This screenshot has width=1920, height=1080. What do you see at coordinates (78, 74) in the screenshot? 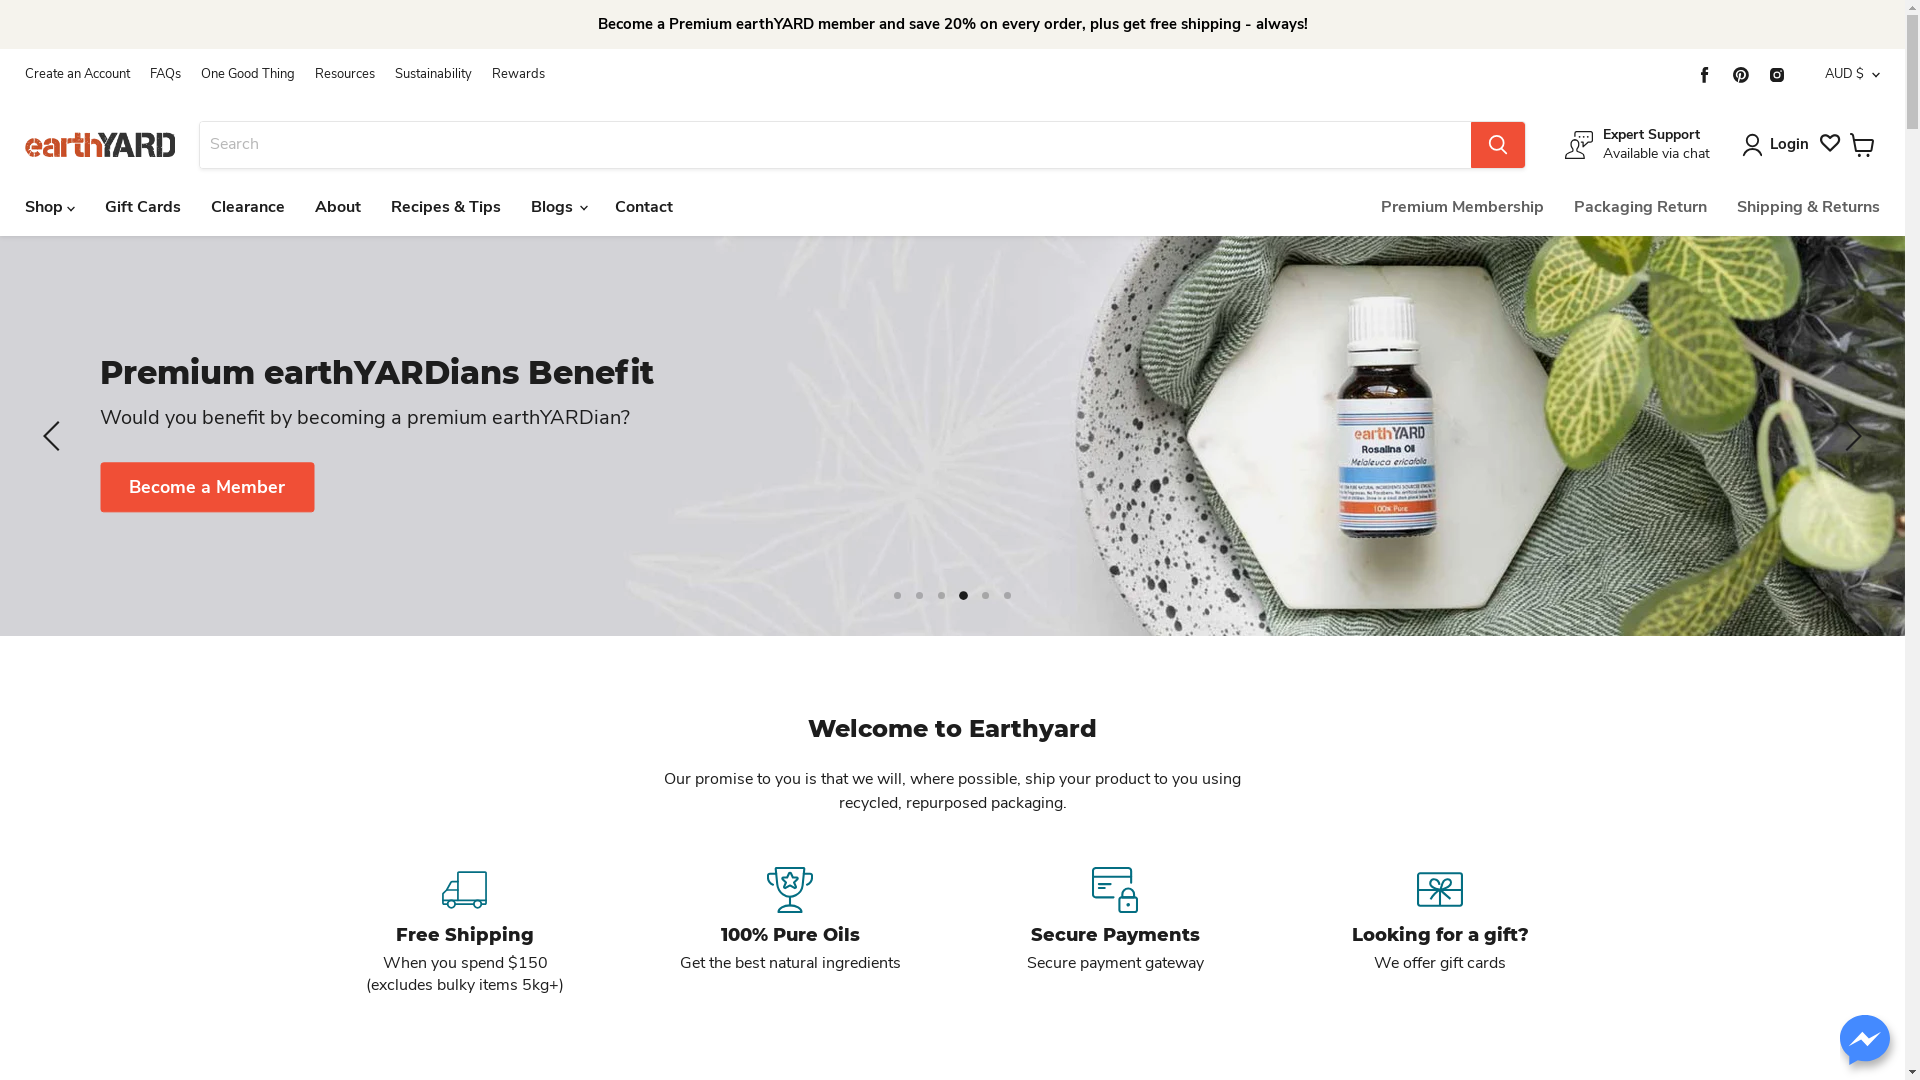
I see `Create an Account` at bounding box center [78, 74].